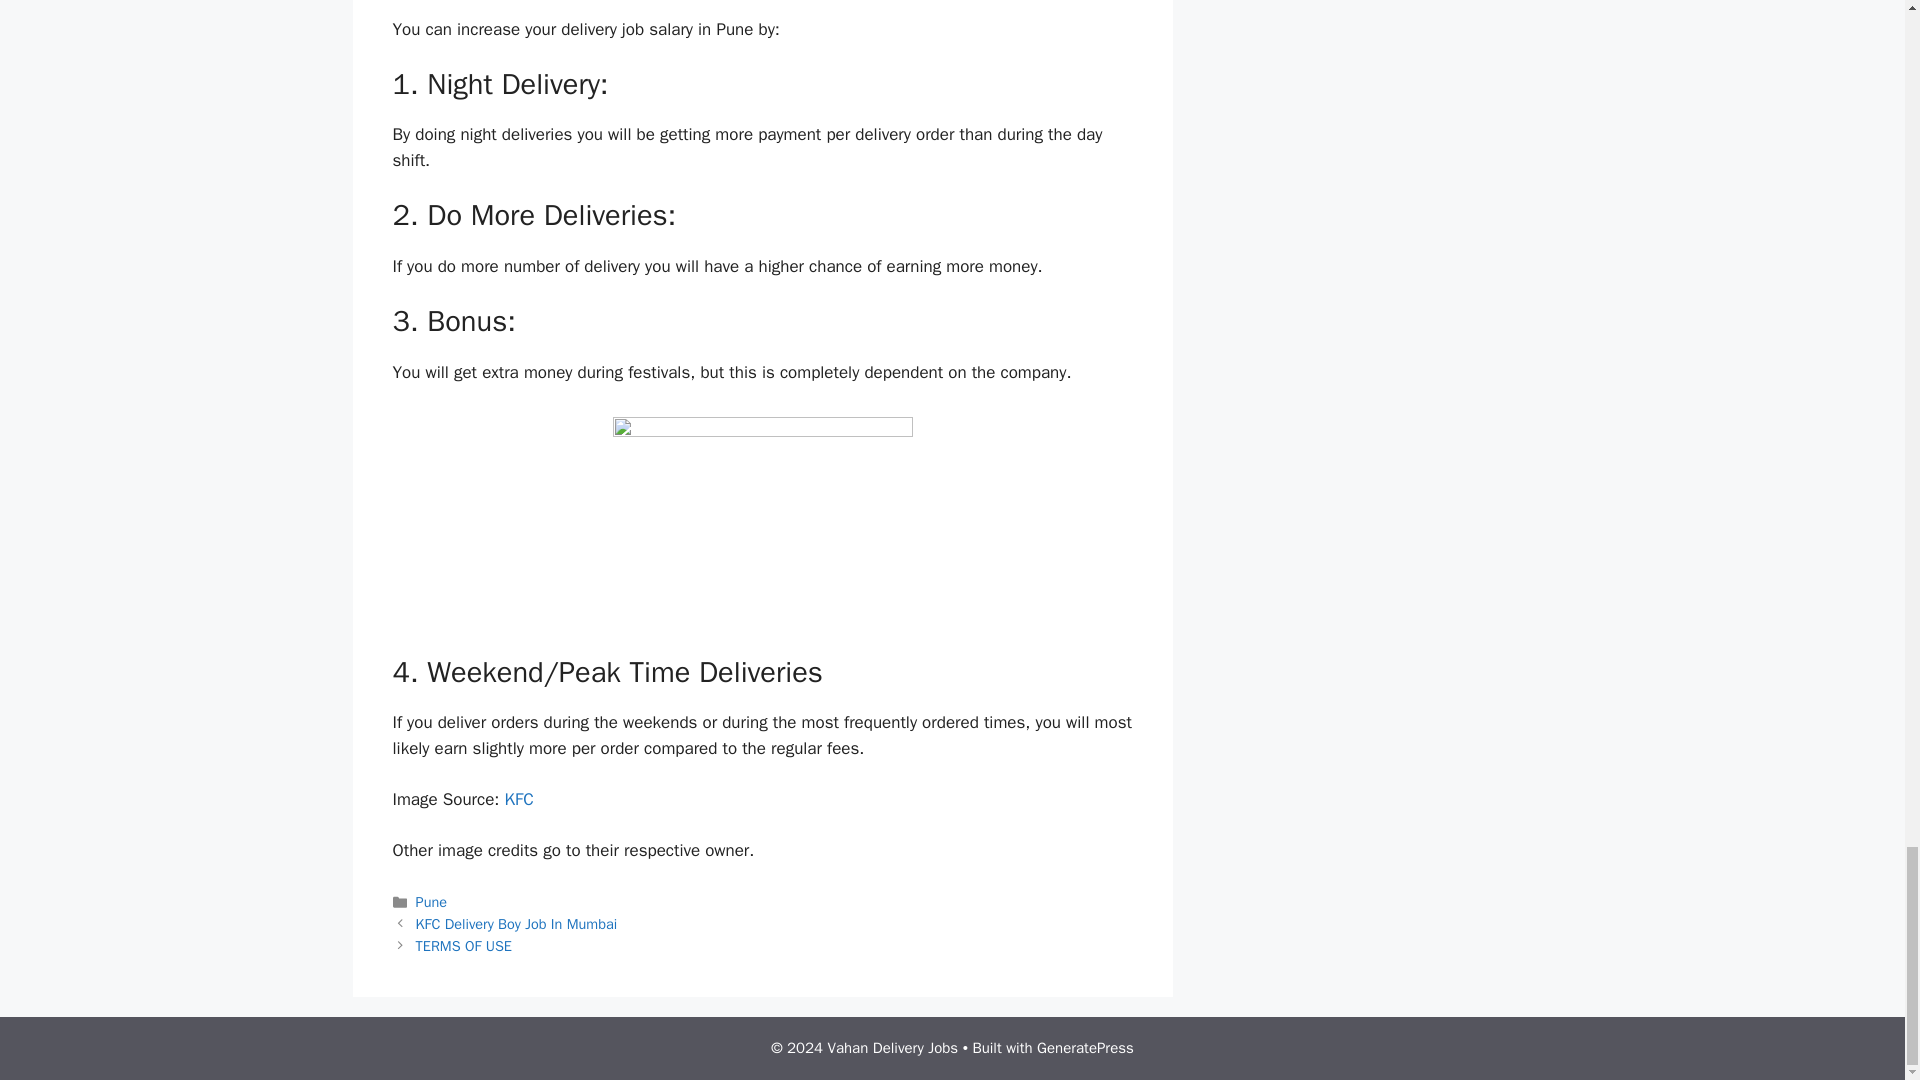 This screenshot has height=1080, width=1920. What do you see at coordinates (518, 800) in the screenshot?
I see `KFC` at bounding box center [518, 800].